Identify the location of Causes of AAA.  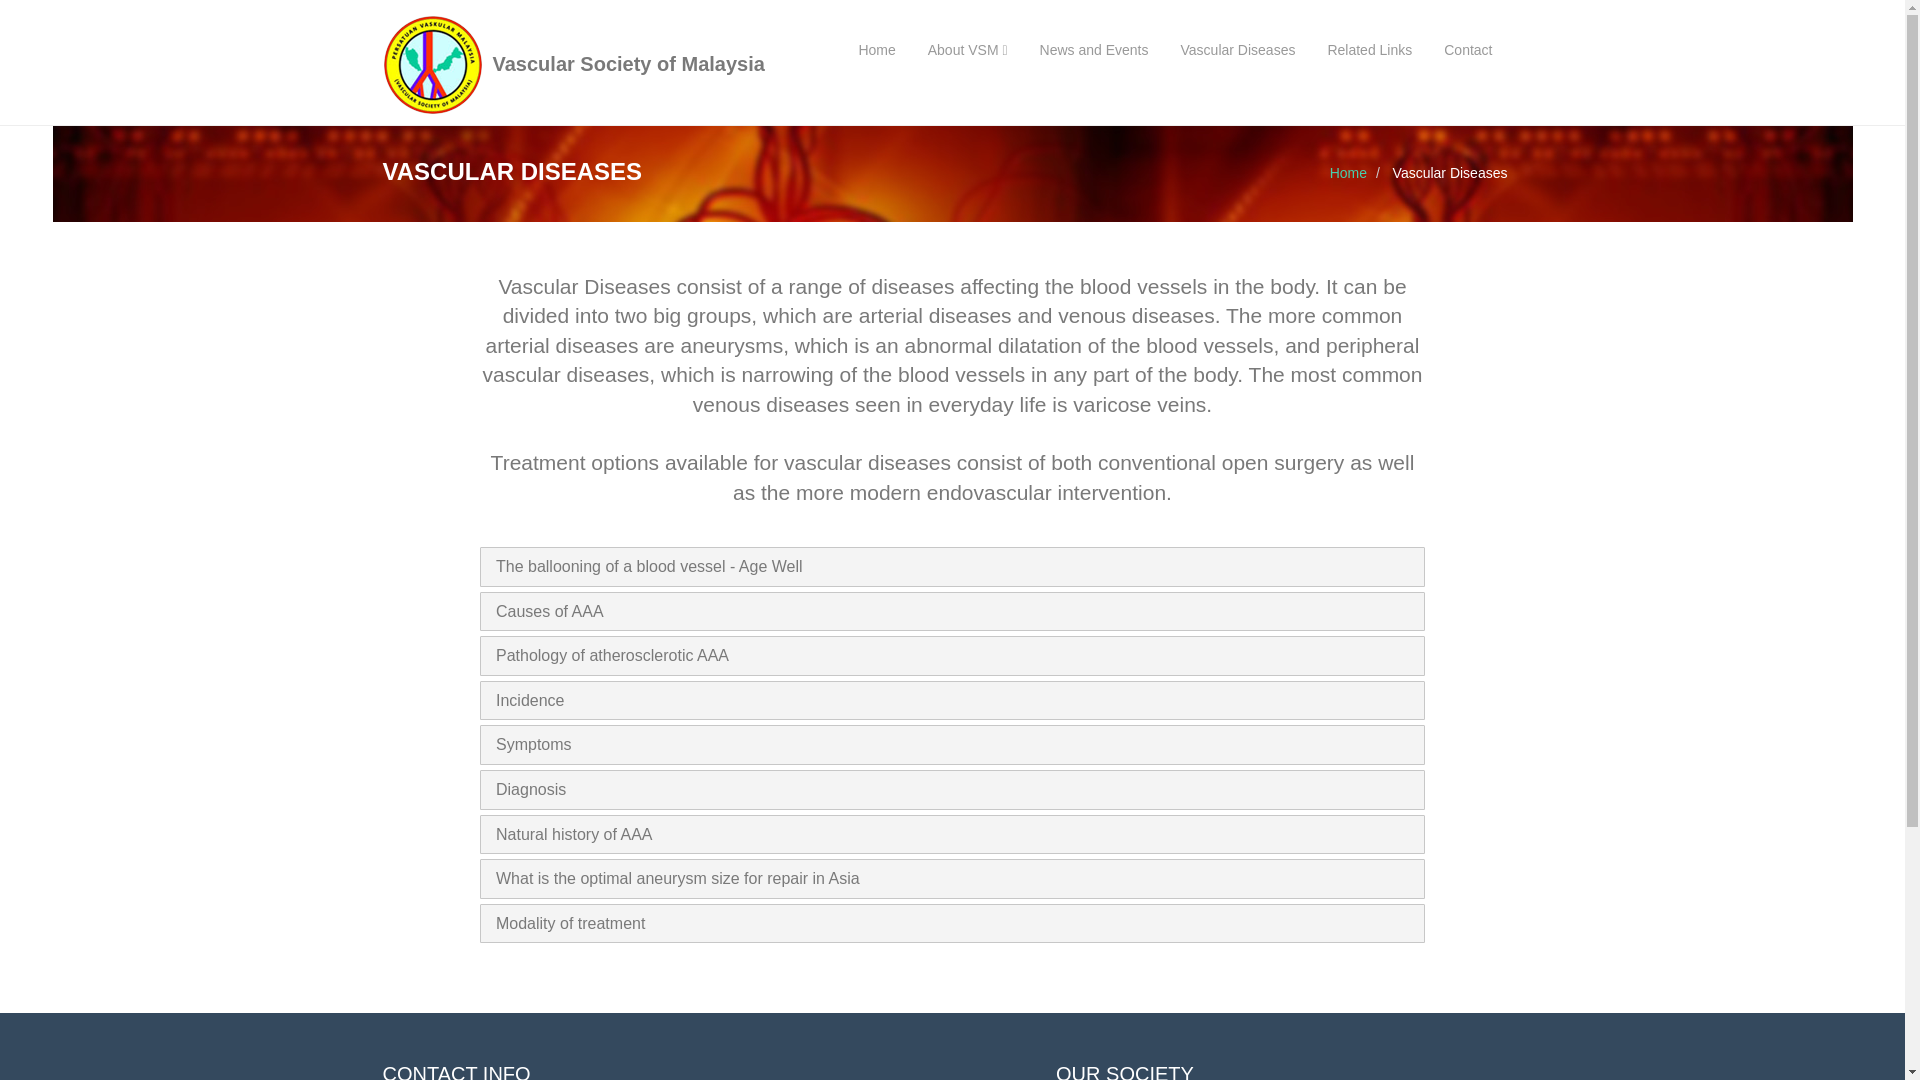
(550, 622).